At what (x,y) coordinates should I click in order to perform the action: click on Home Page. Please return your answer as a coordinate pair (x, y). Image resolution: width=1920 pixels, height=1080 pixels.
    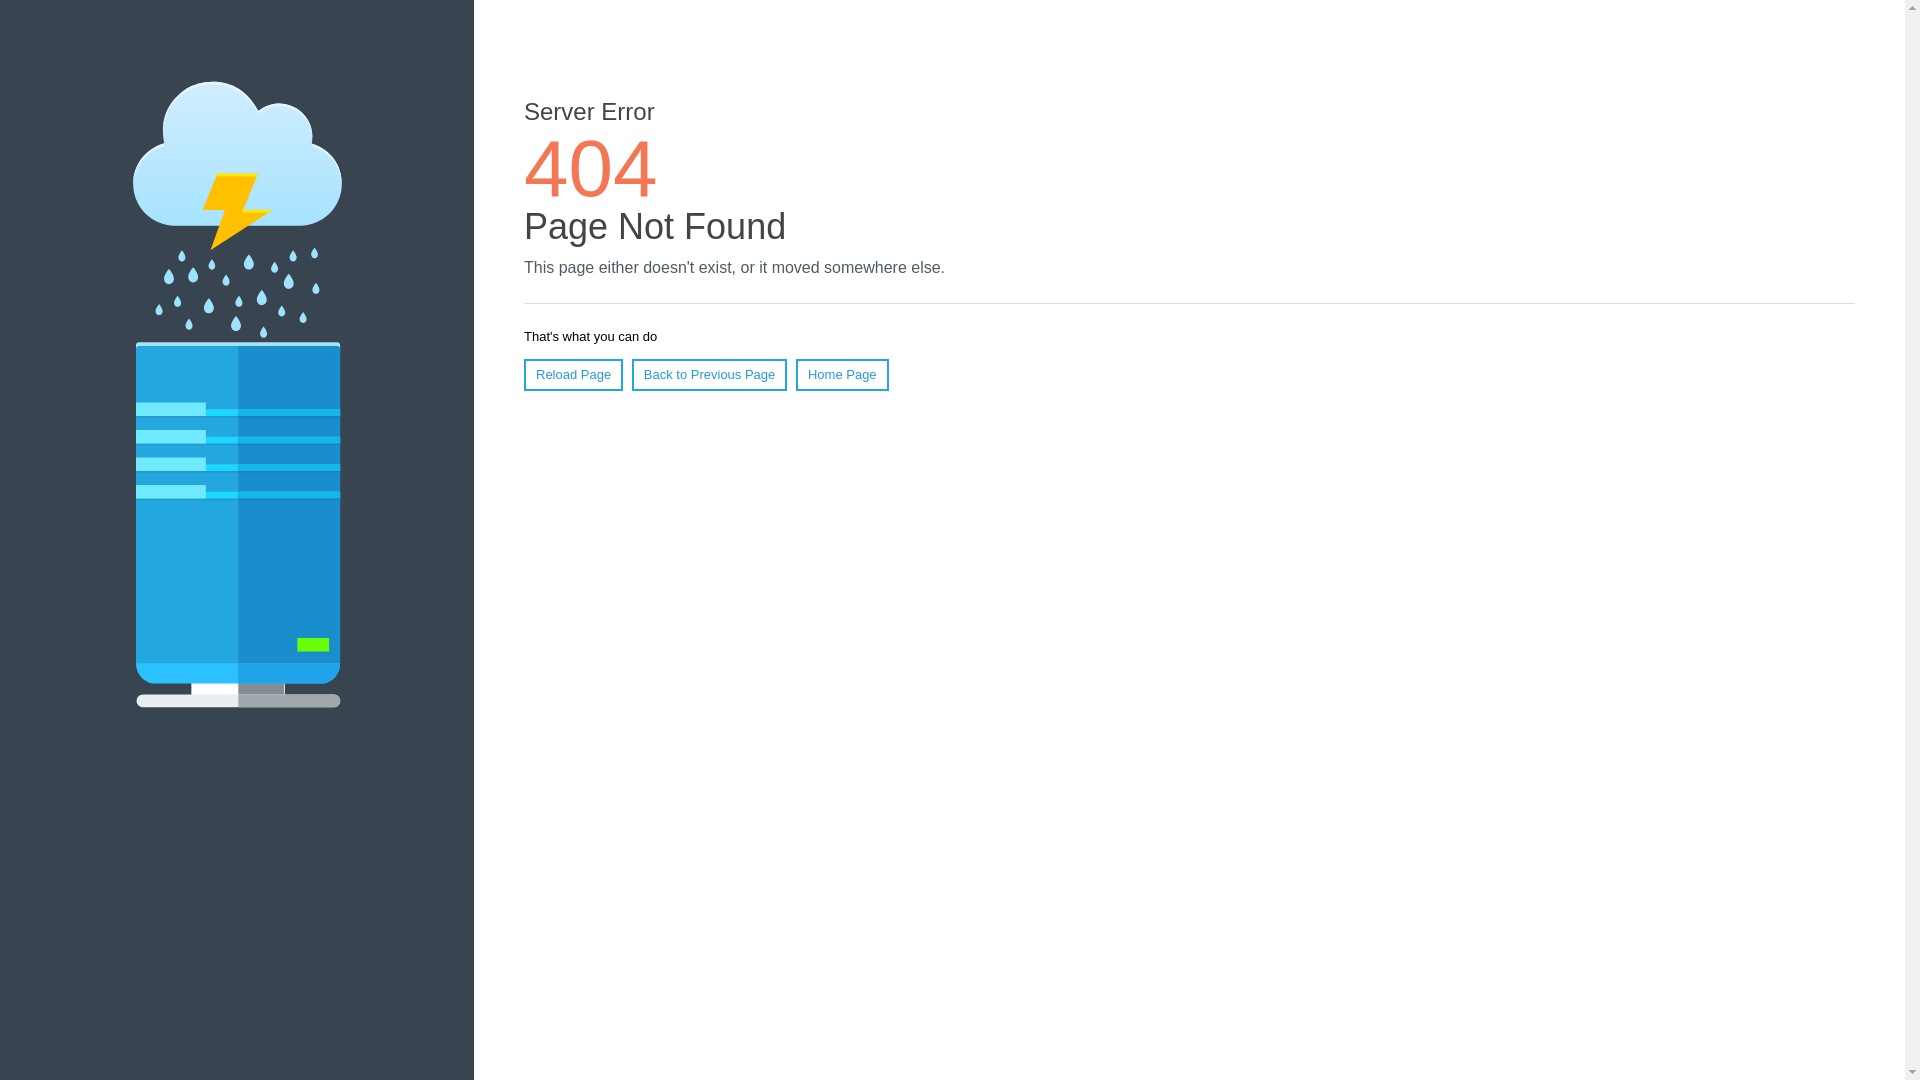
    Looking at the image, I should click on (842, 374).